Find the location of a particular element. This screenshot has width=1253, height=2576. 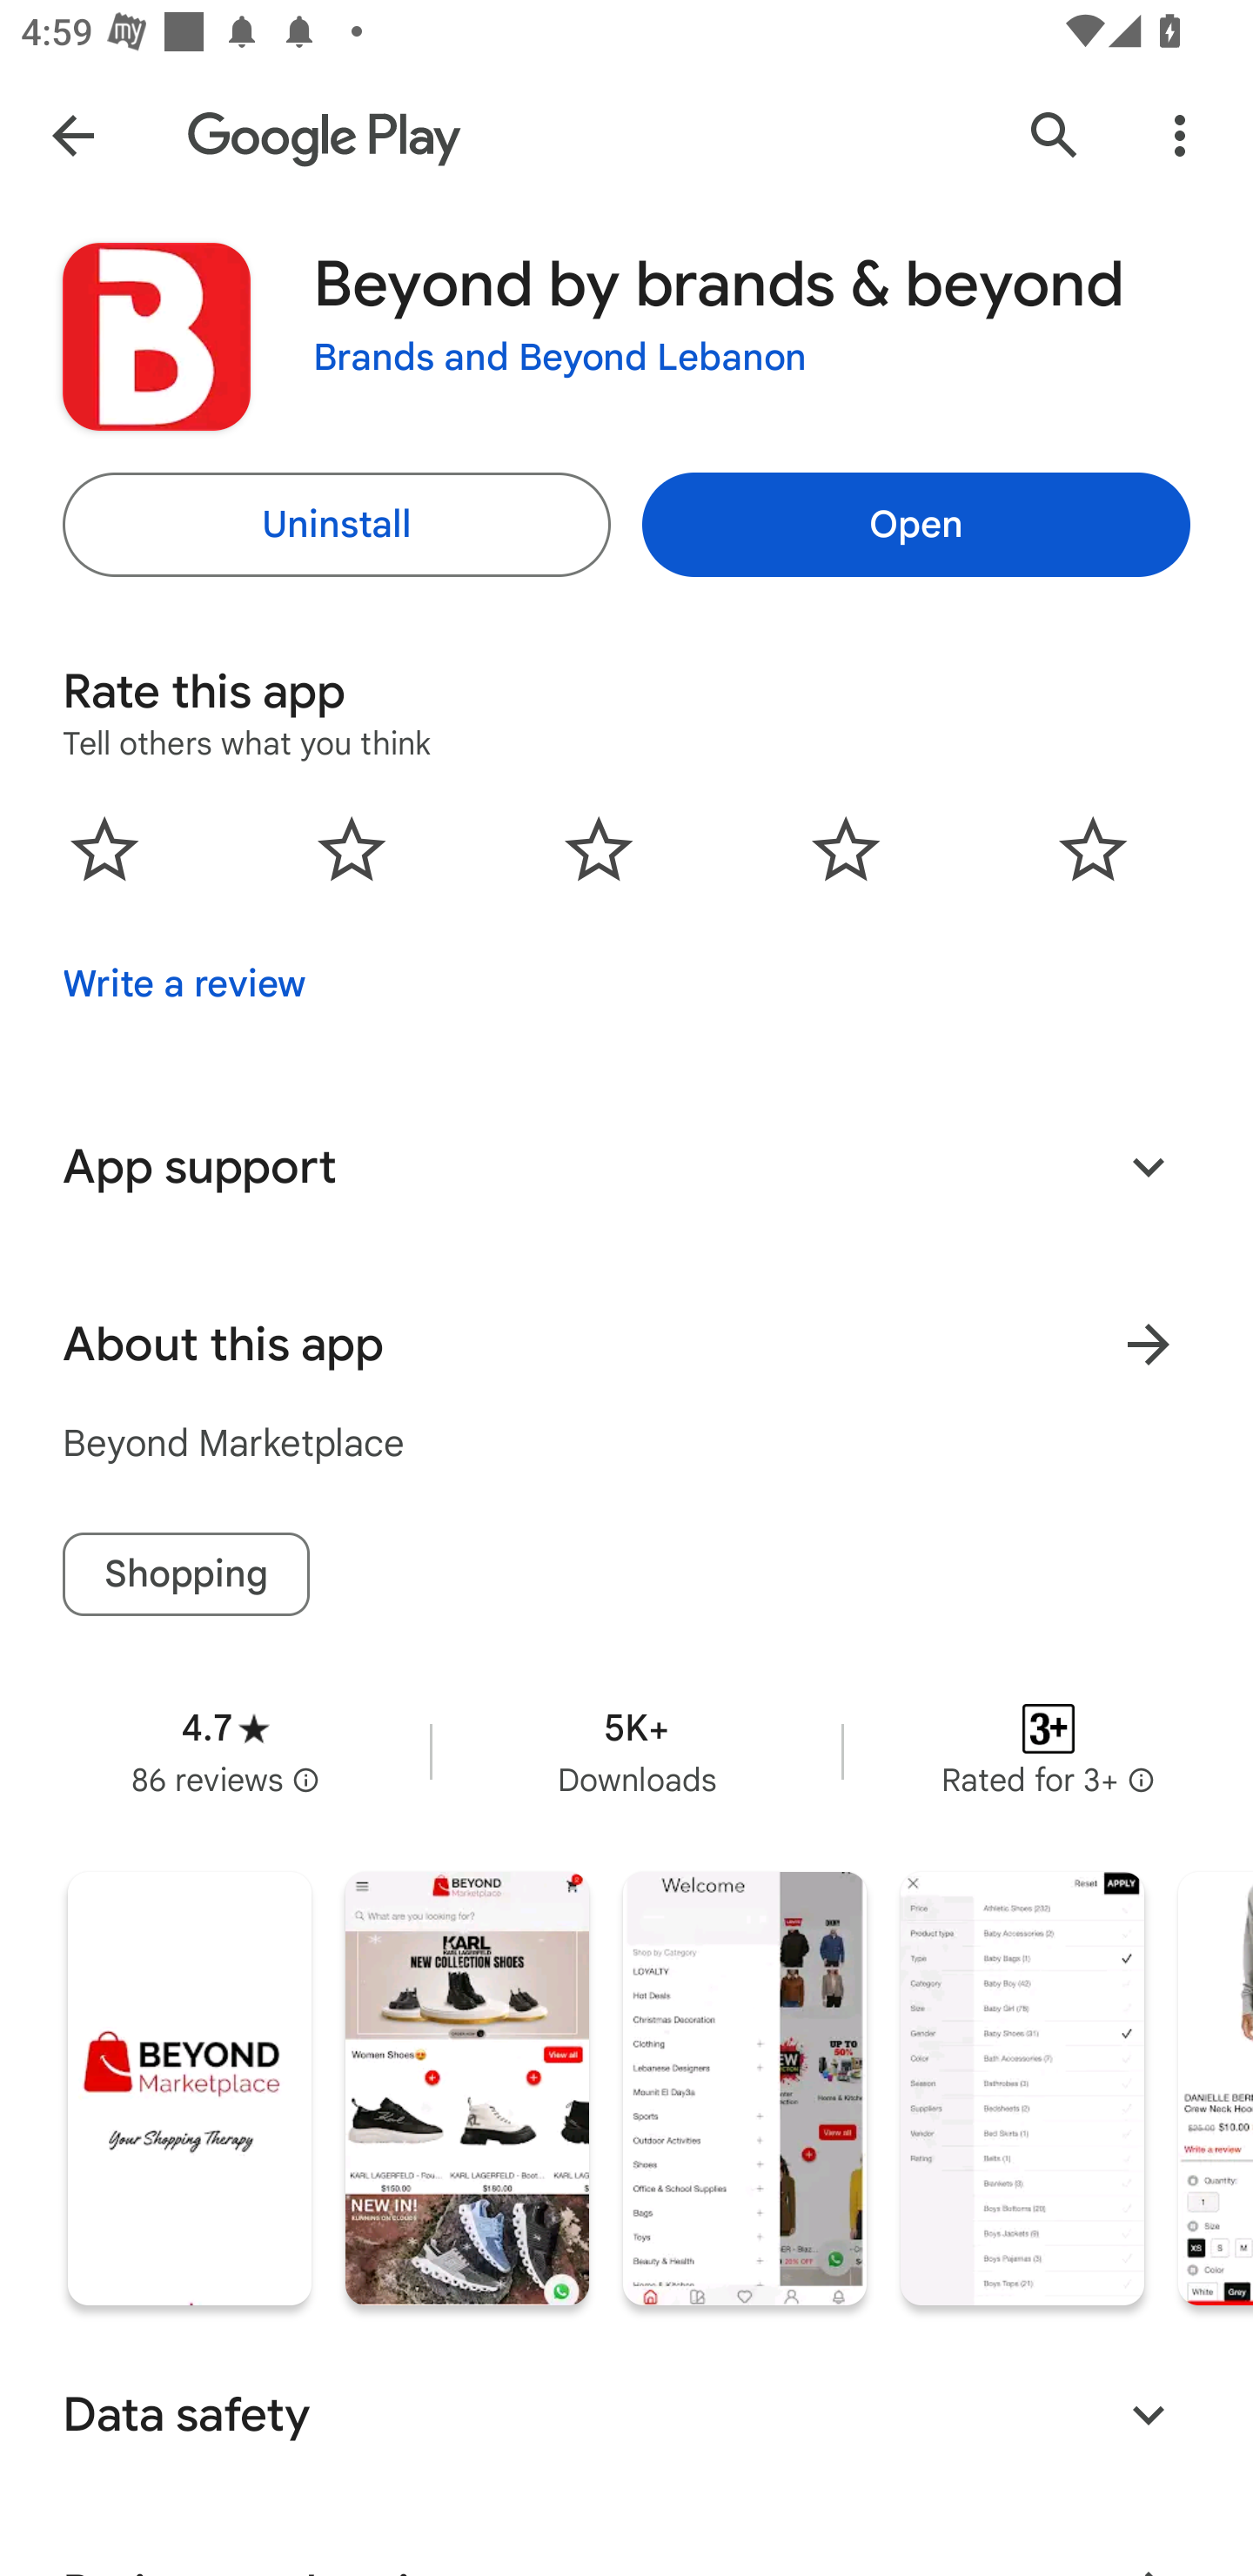

Content rating Rated for 3+ is located at coordinates (1049, 1751).